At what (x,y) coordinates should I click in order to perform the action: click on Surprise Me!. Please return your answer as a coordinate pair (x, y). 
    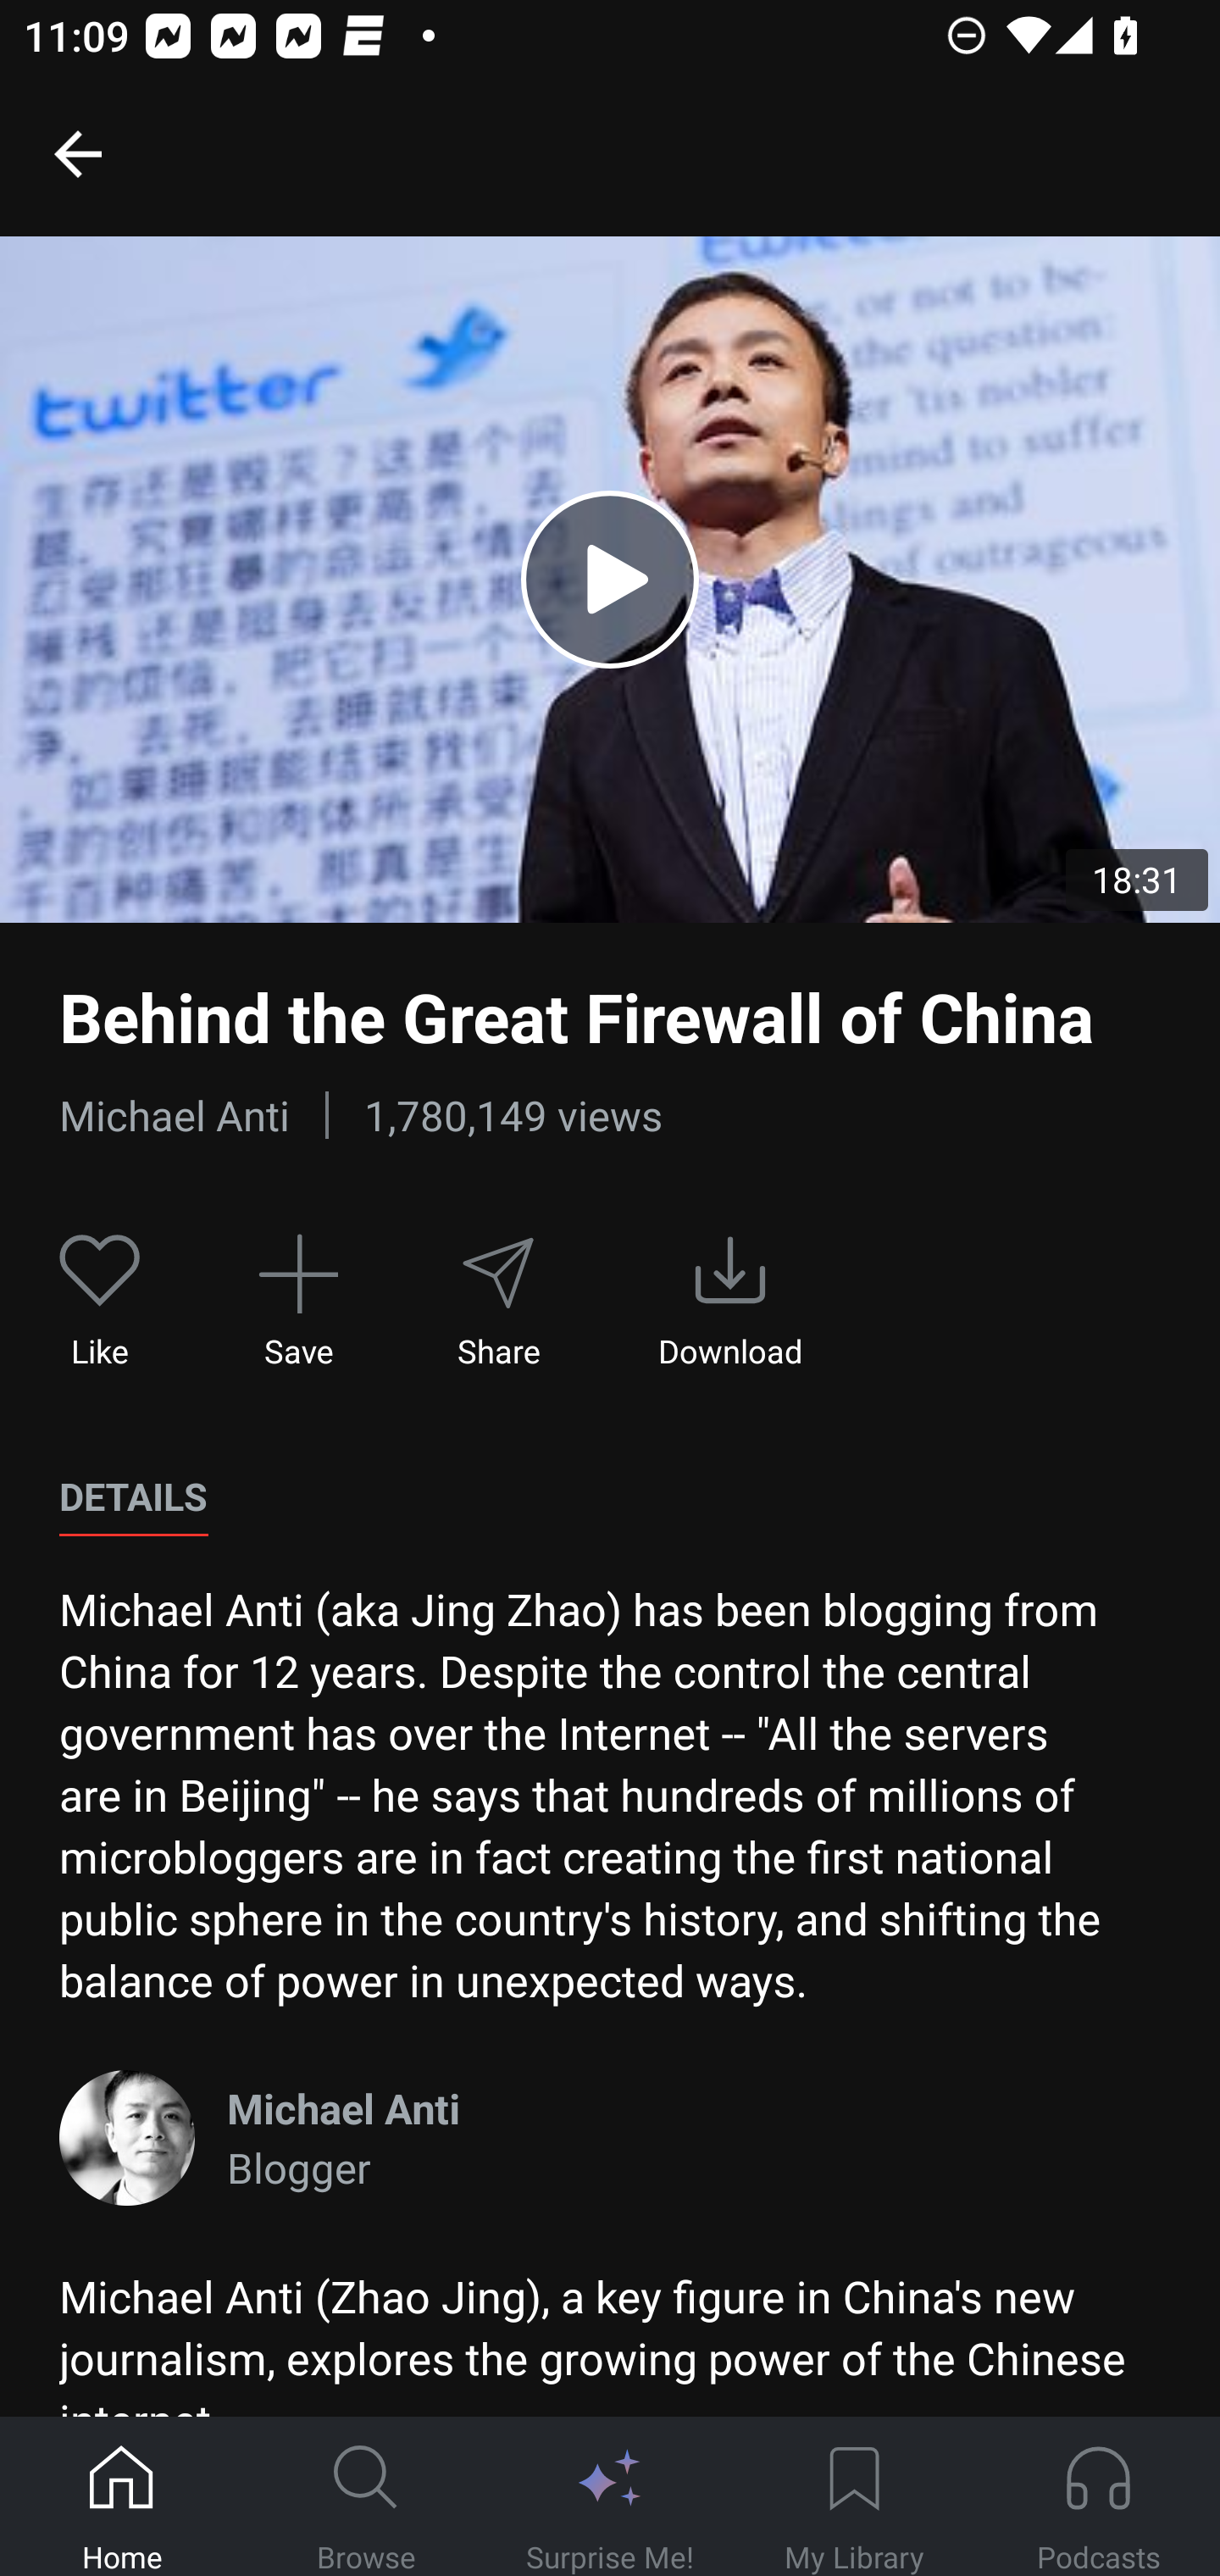
    Looking at the image, I should click on (610, 2497).